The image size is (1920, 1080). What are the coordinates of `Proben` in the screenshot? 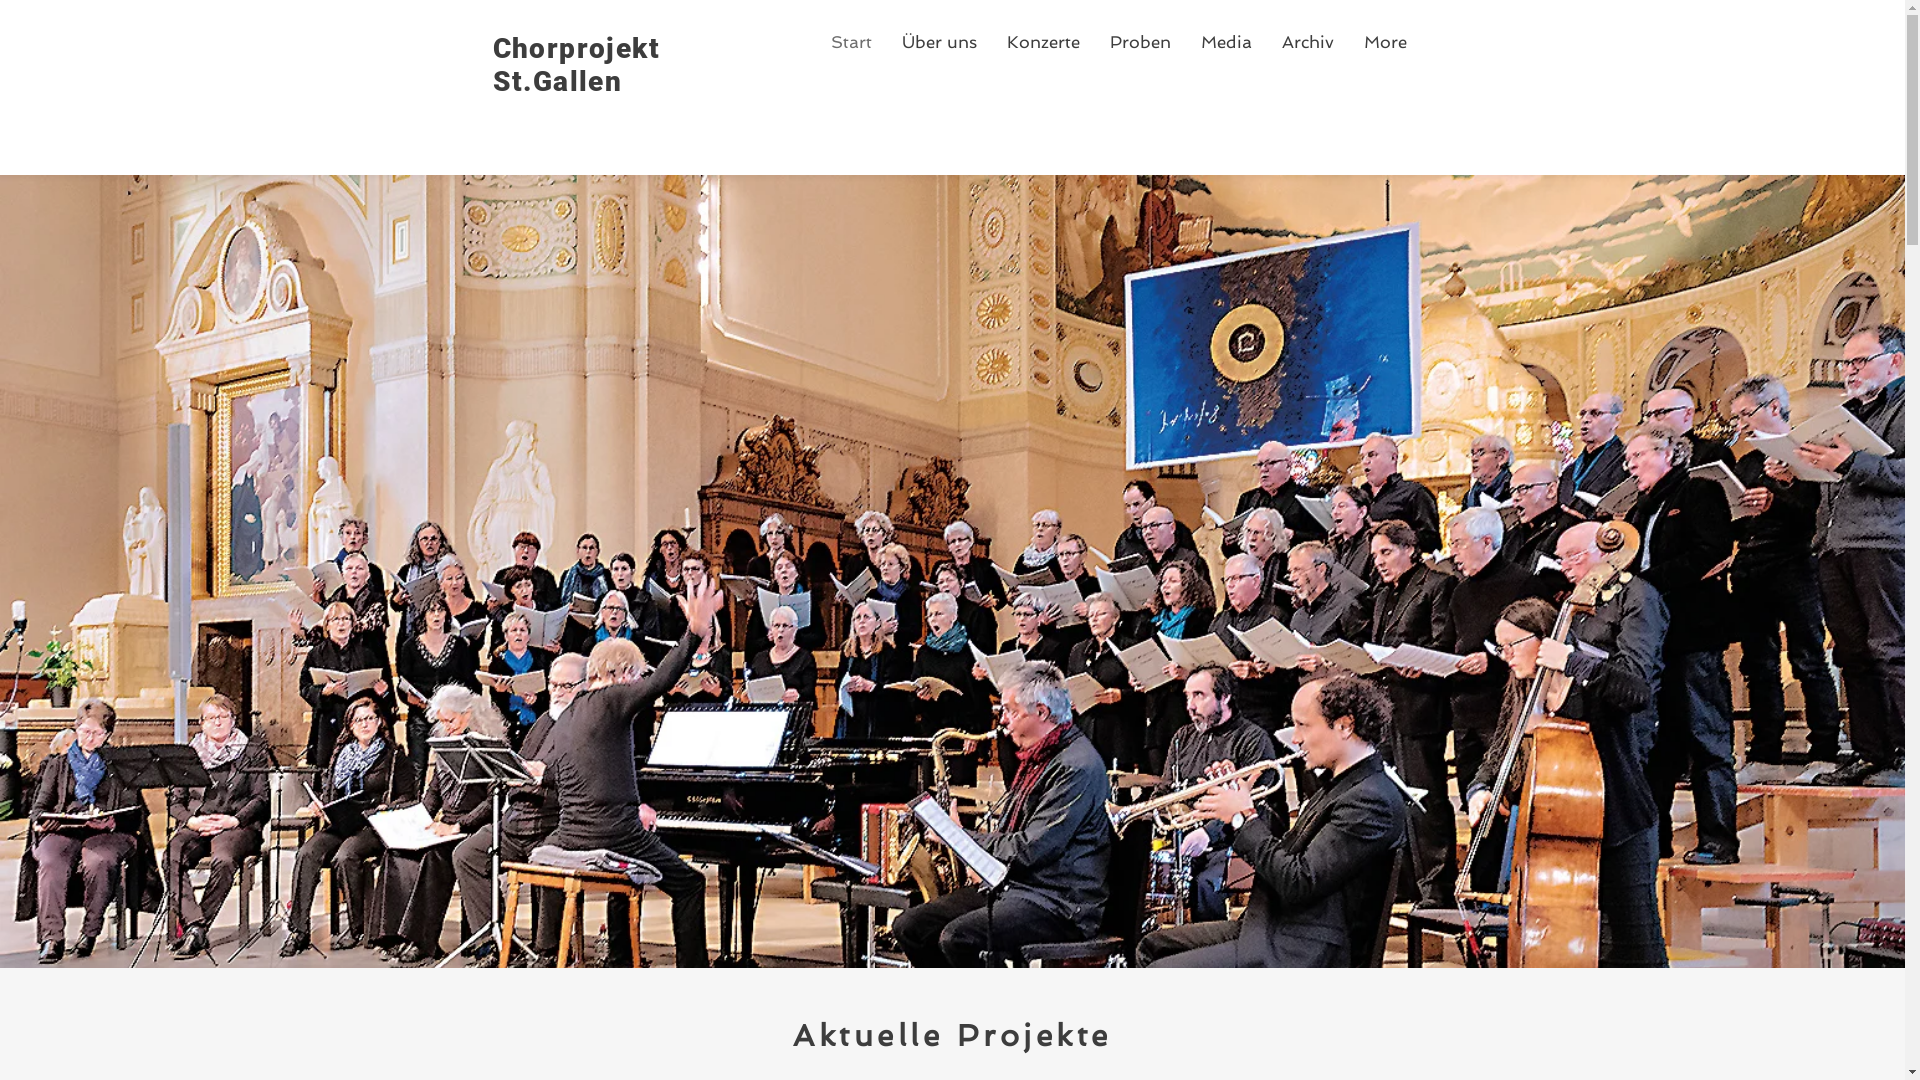 It's located at (1140, 42).